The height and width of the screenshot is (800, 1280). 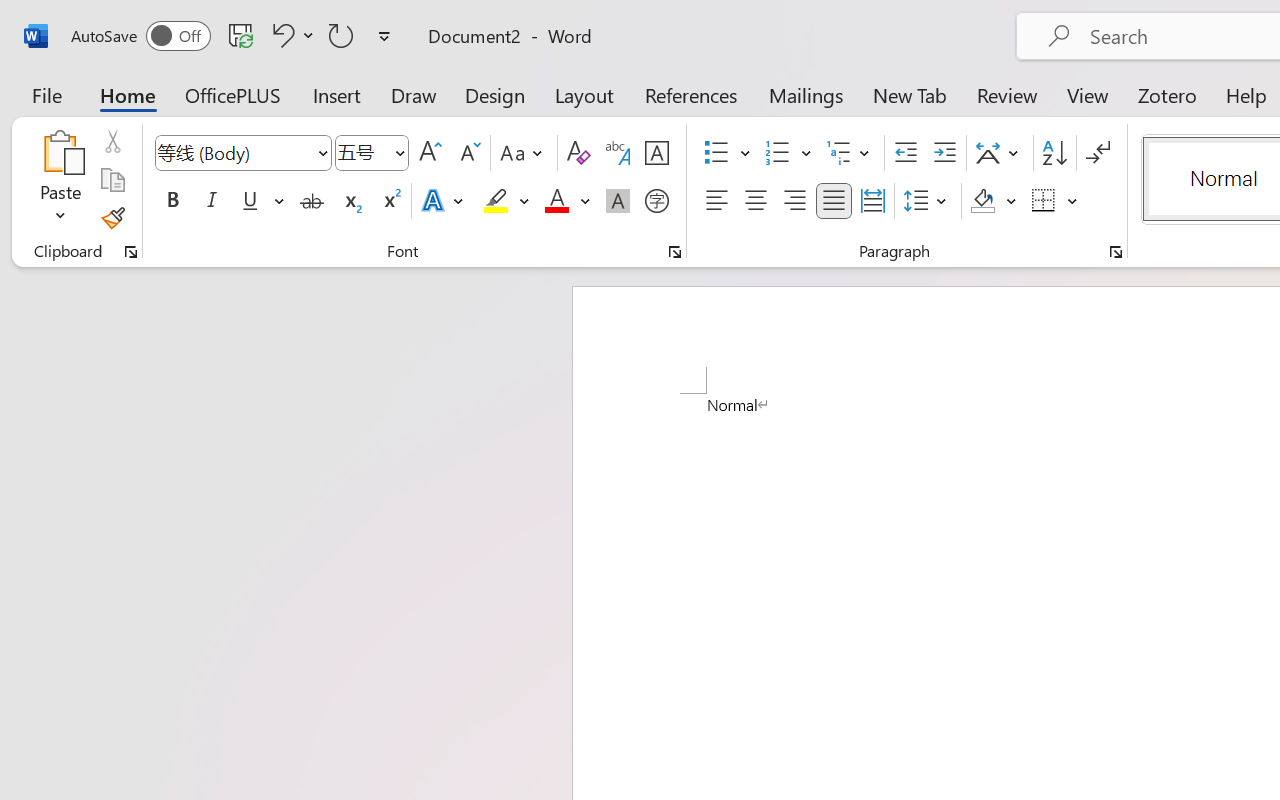 What do you see at coordinates (60, 180) in the screenshot?
I see `Paste` at bounding box center [60, 180].